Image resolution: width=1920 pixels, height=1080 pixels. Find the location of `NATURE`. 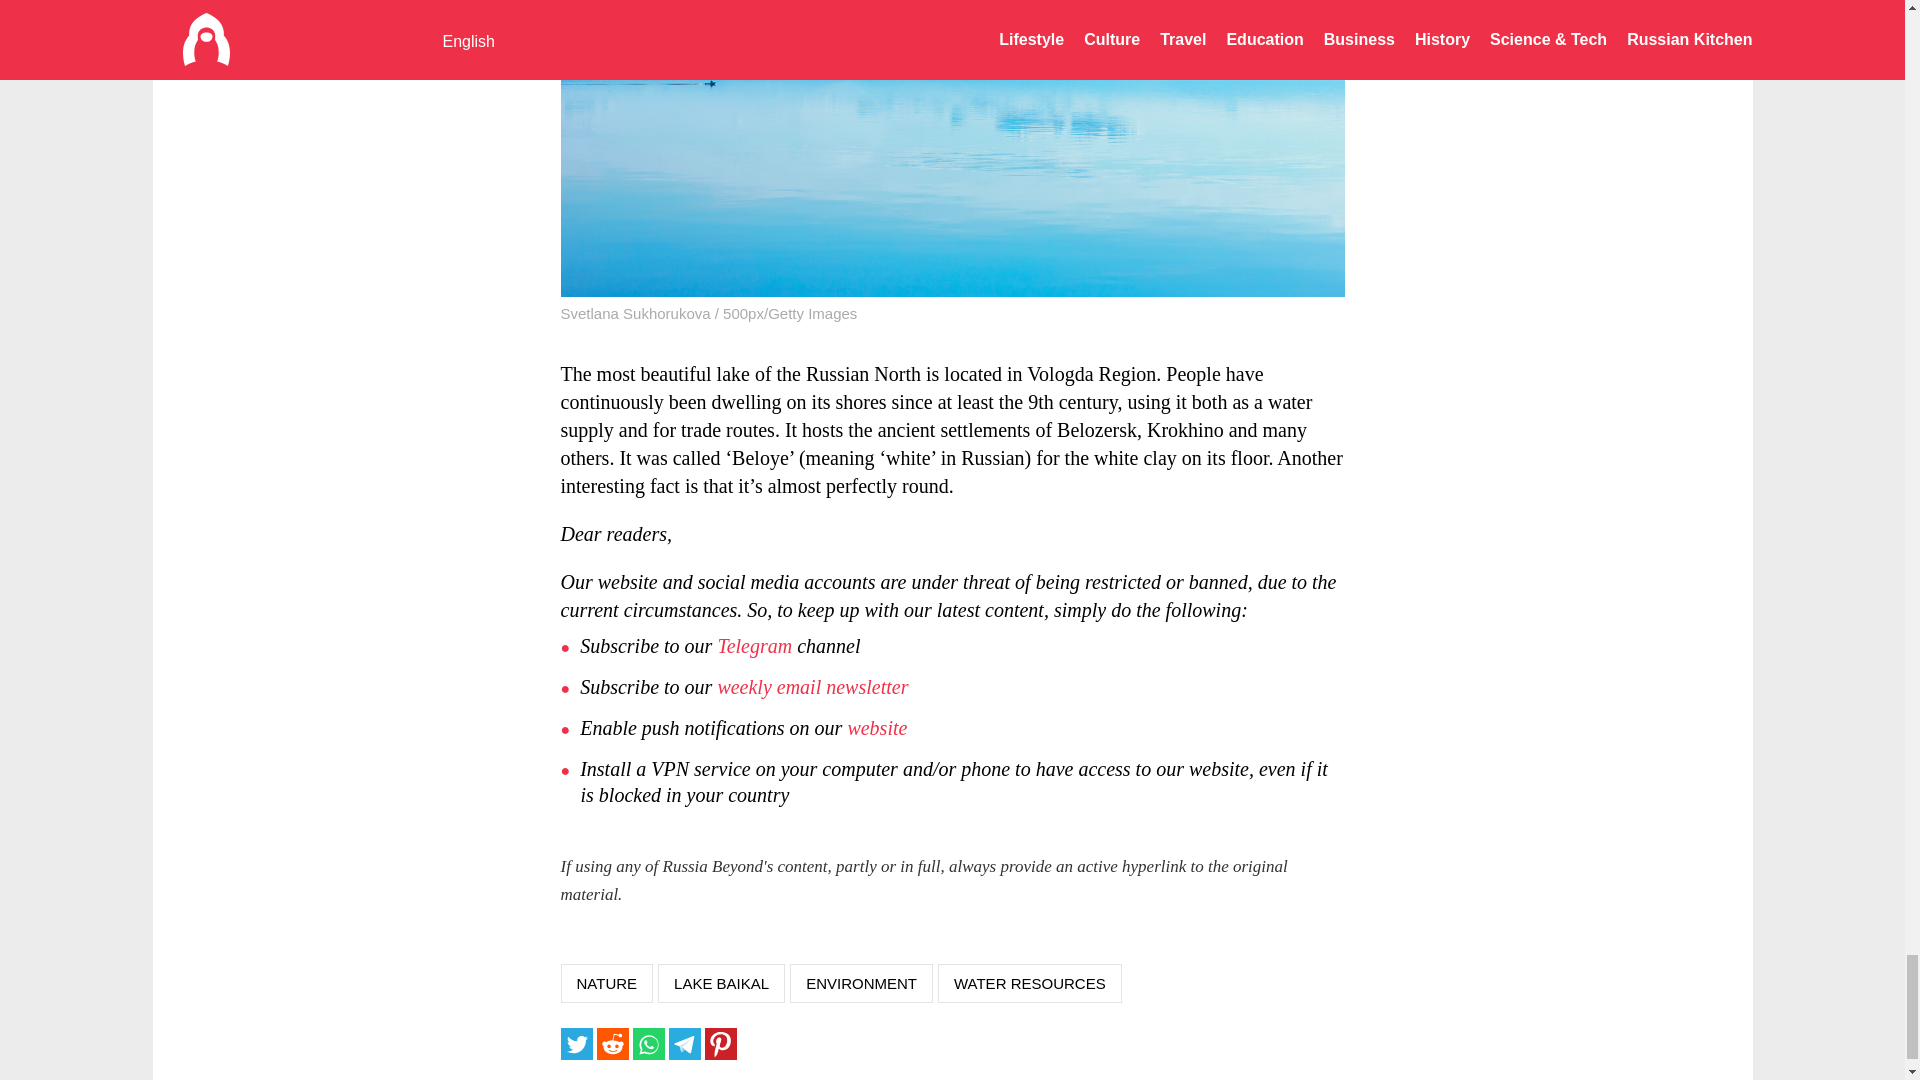

NATURE is located at coordinates (606, 984).